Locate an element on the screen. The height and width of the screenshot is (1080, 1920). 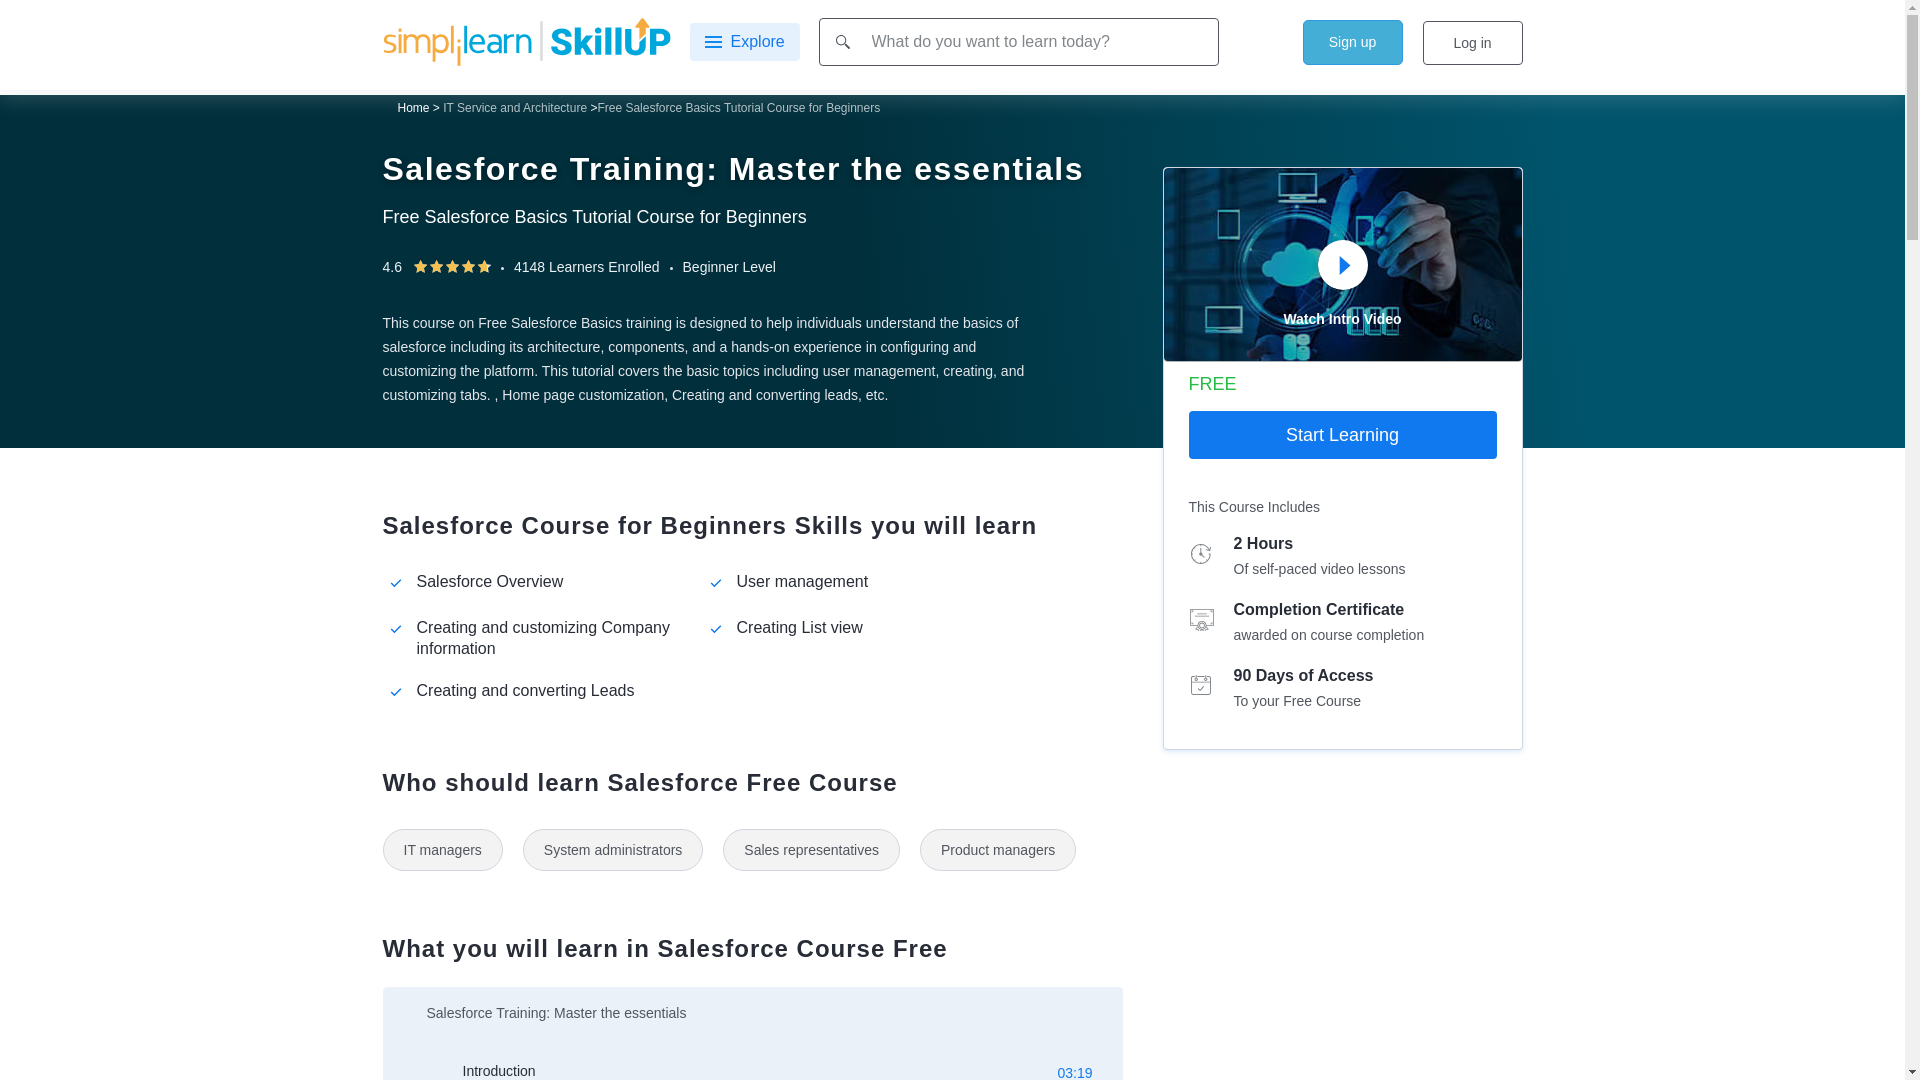
Home is located at coordinates (414, 108).